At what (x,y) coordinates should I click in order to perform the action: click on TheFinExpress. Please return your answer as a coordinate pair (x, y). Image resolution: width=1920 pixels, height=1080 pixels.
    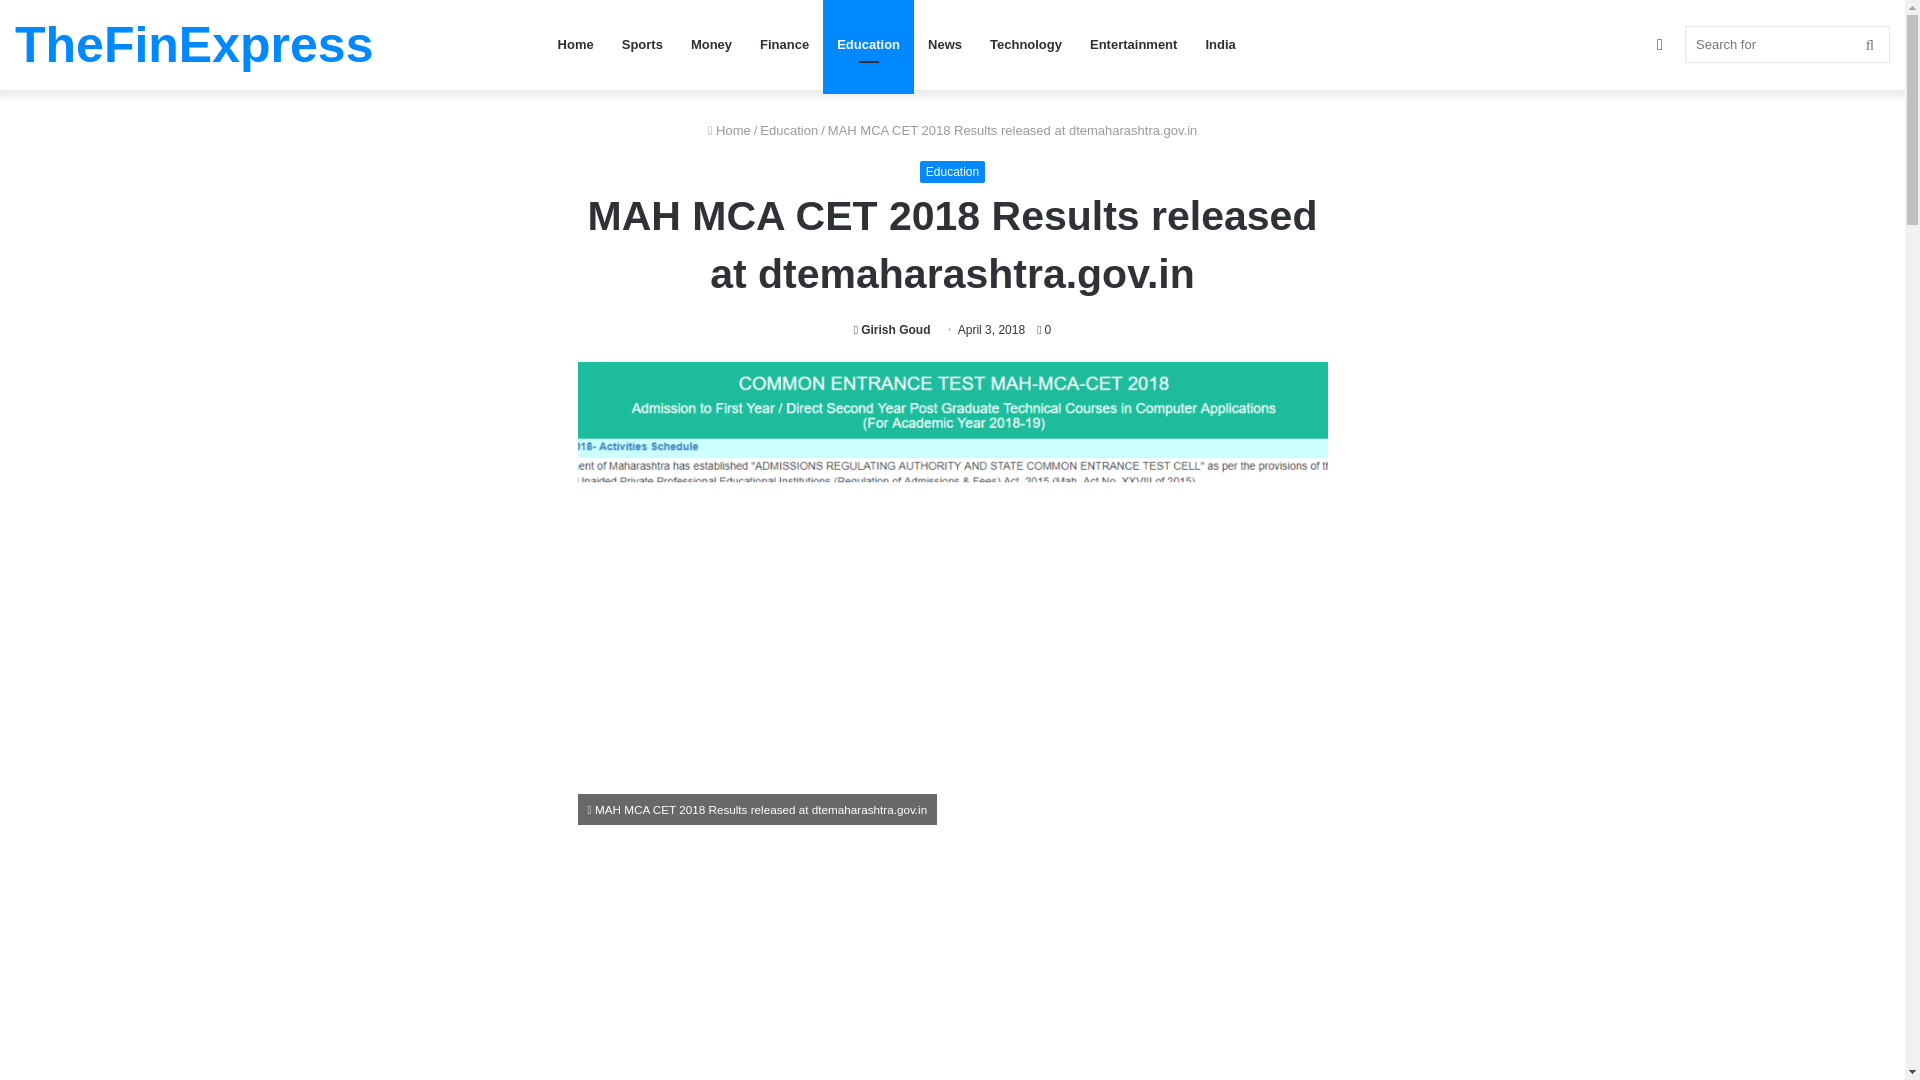
    Looking at the image, I should click on (194, 45).